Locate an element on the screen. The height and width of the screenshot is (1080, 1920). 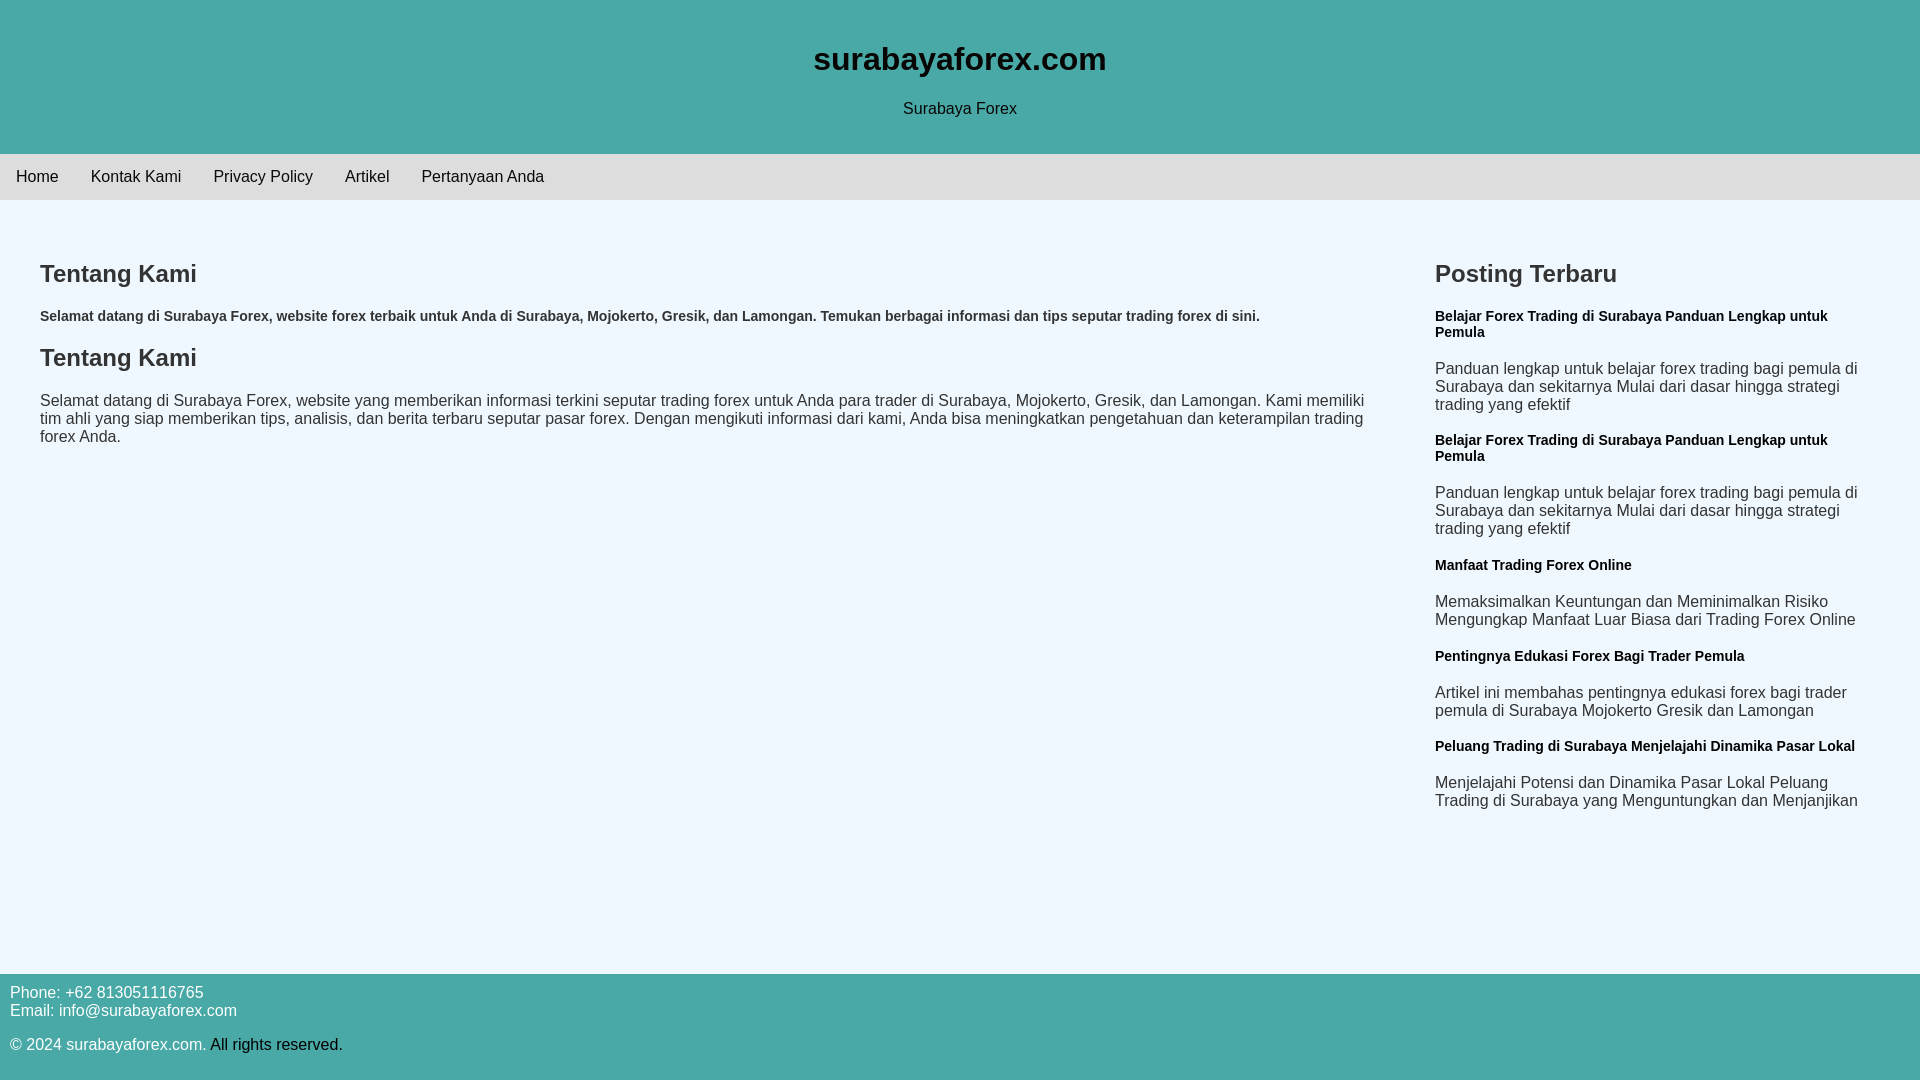
Artikel is located at coordinates (366, 176).